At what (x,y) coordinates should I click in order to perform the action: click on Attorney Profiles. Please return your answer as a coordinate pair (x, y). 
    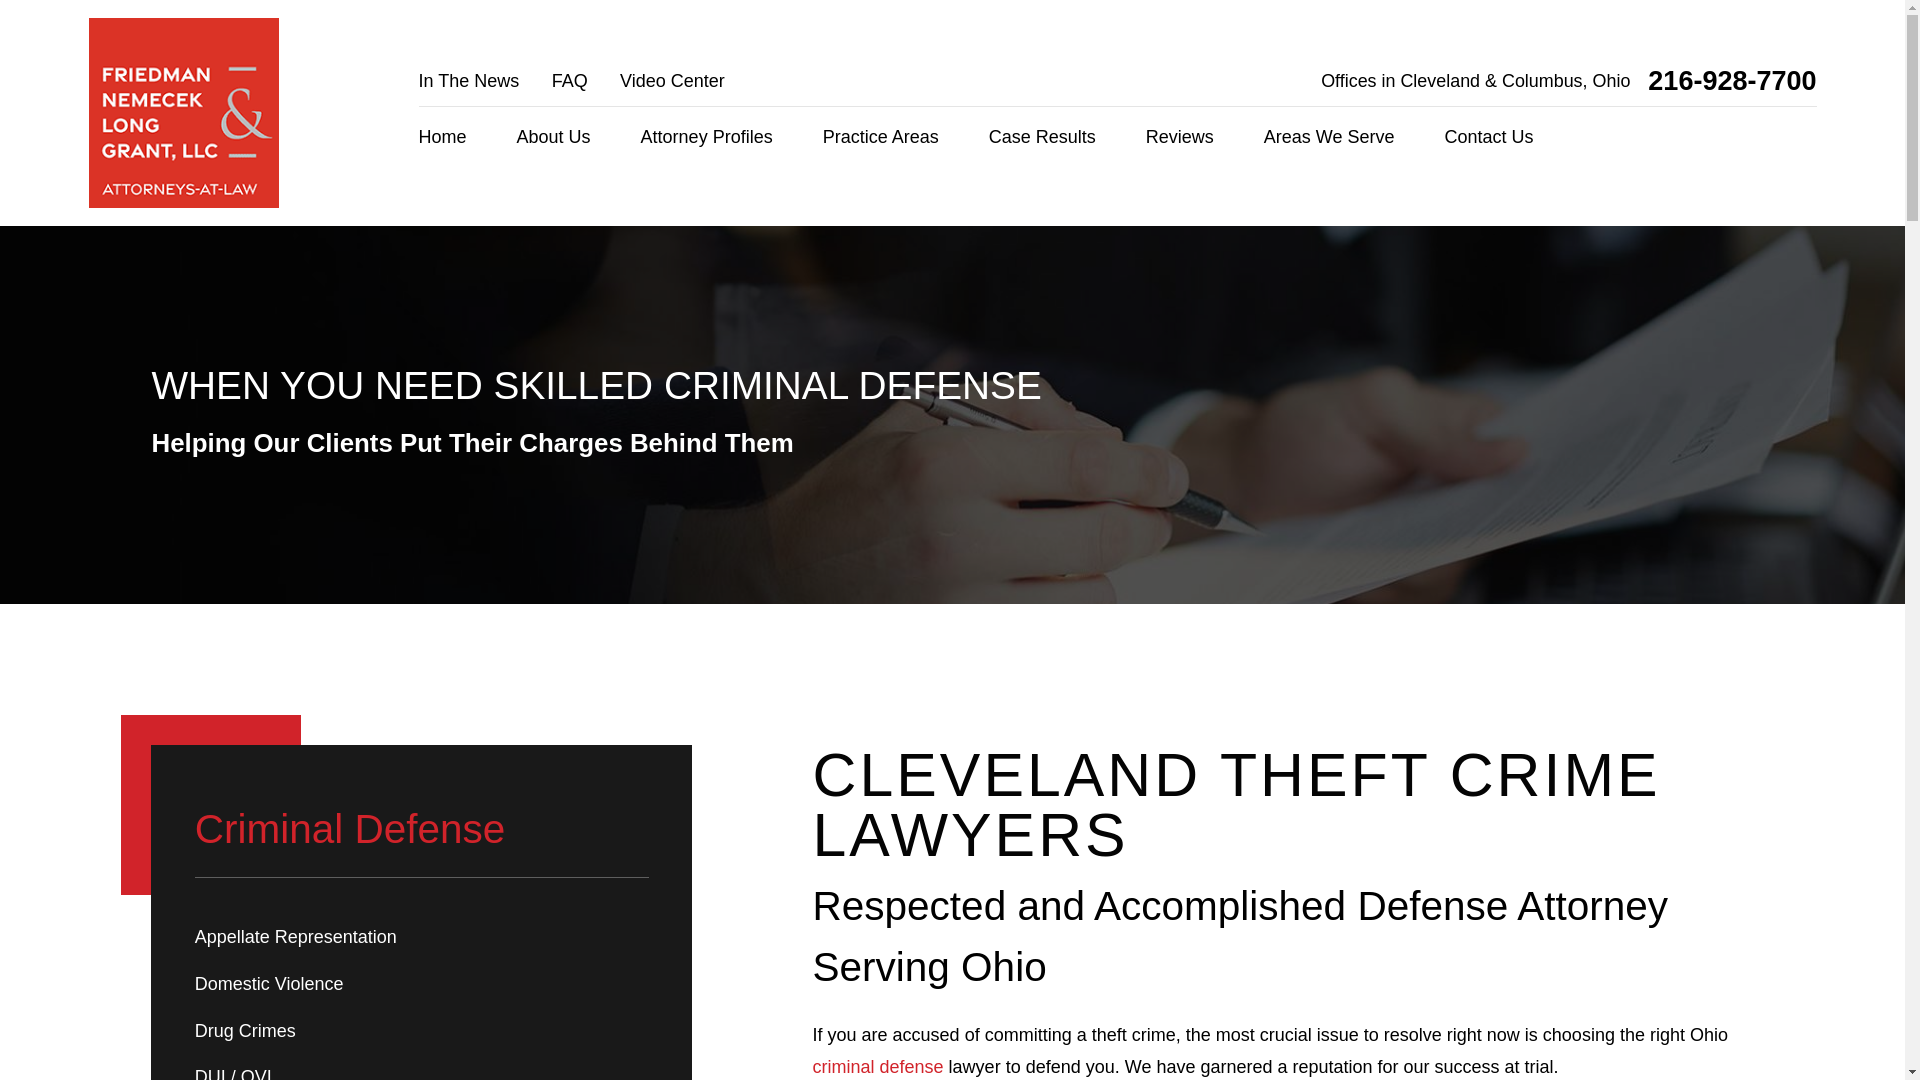
    Looking at the image, I should click on (707, 138).